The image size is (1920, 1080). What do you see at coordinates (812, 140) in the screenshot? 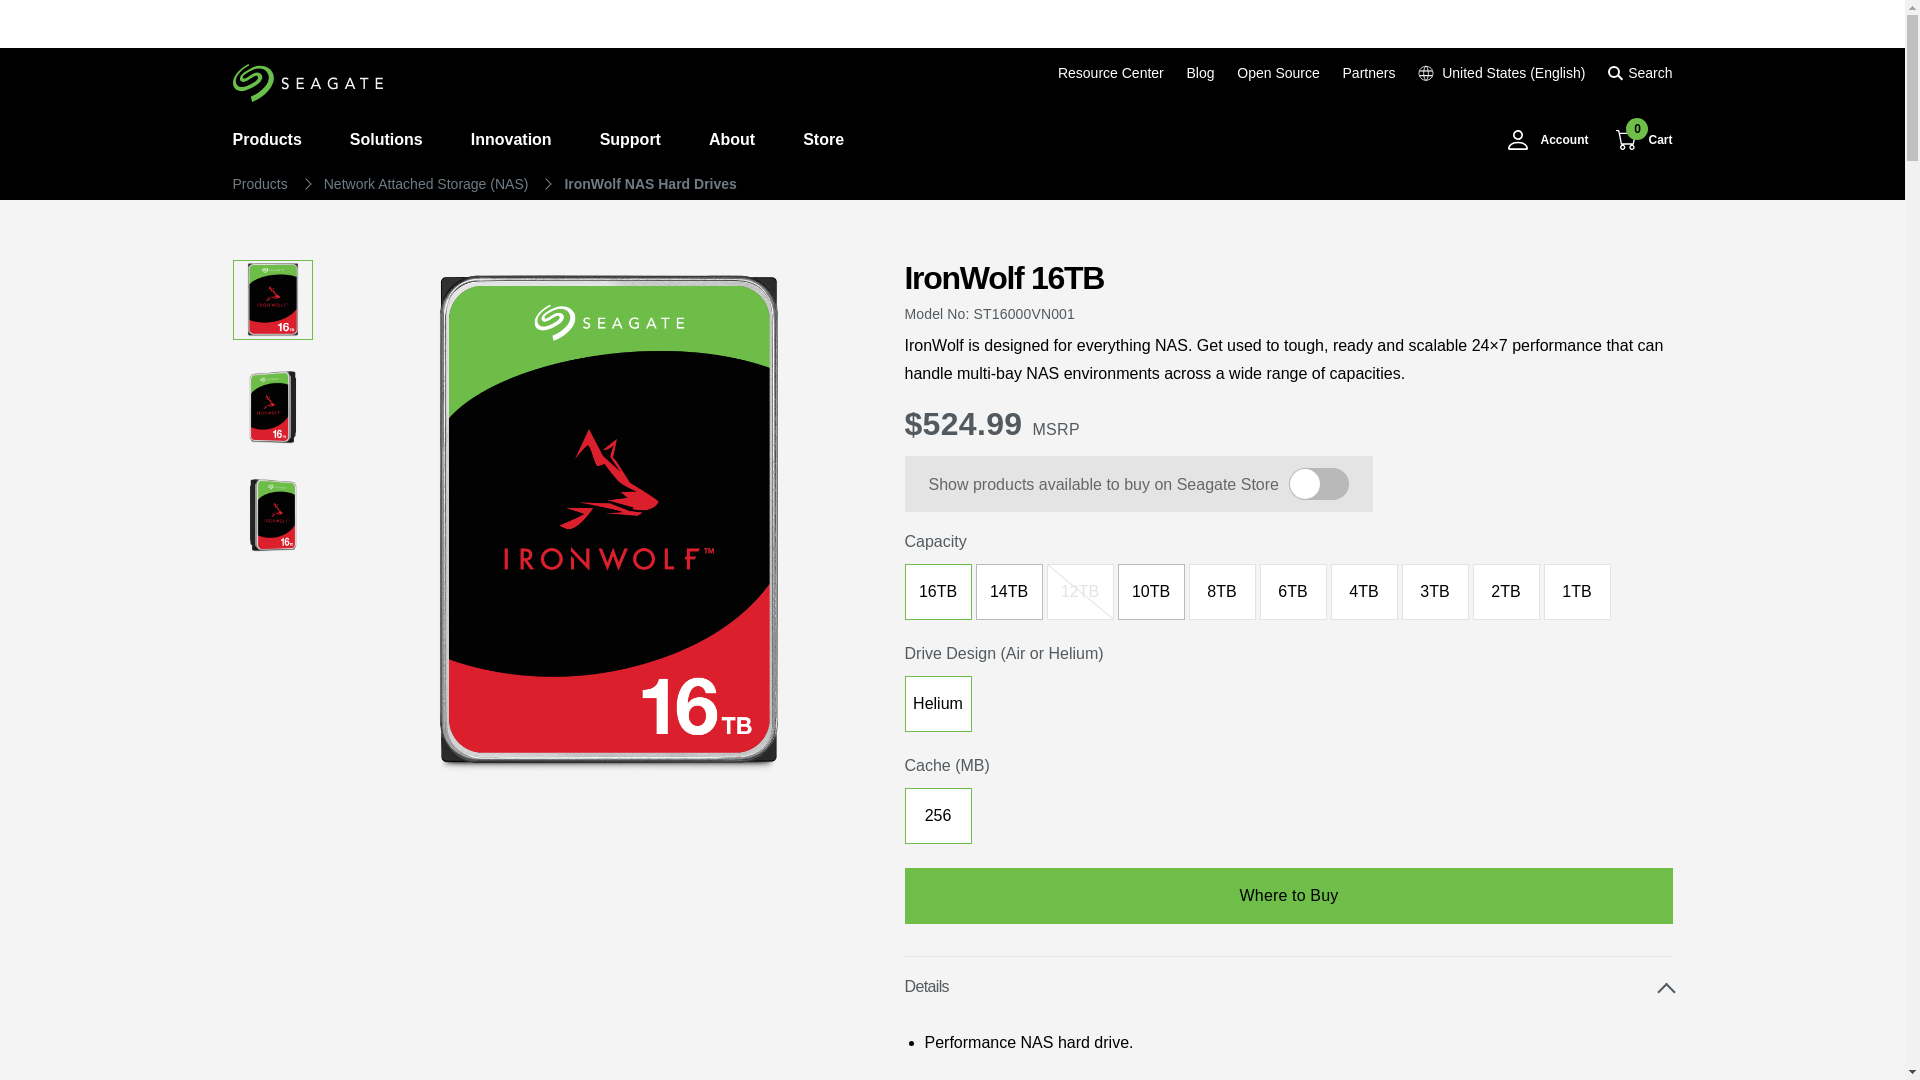
I see `Store` at bounding box center [812, 140].